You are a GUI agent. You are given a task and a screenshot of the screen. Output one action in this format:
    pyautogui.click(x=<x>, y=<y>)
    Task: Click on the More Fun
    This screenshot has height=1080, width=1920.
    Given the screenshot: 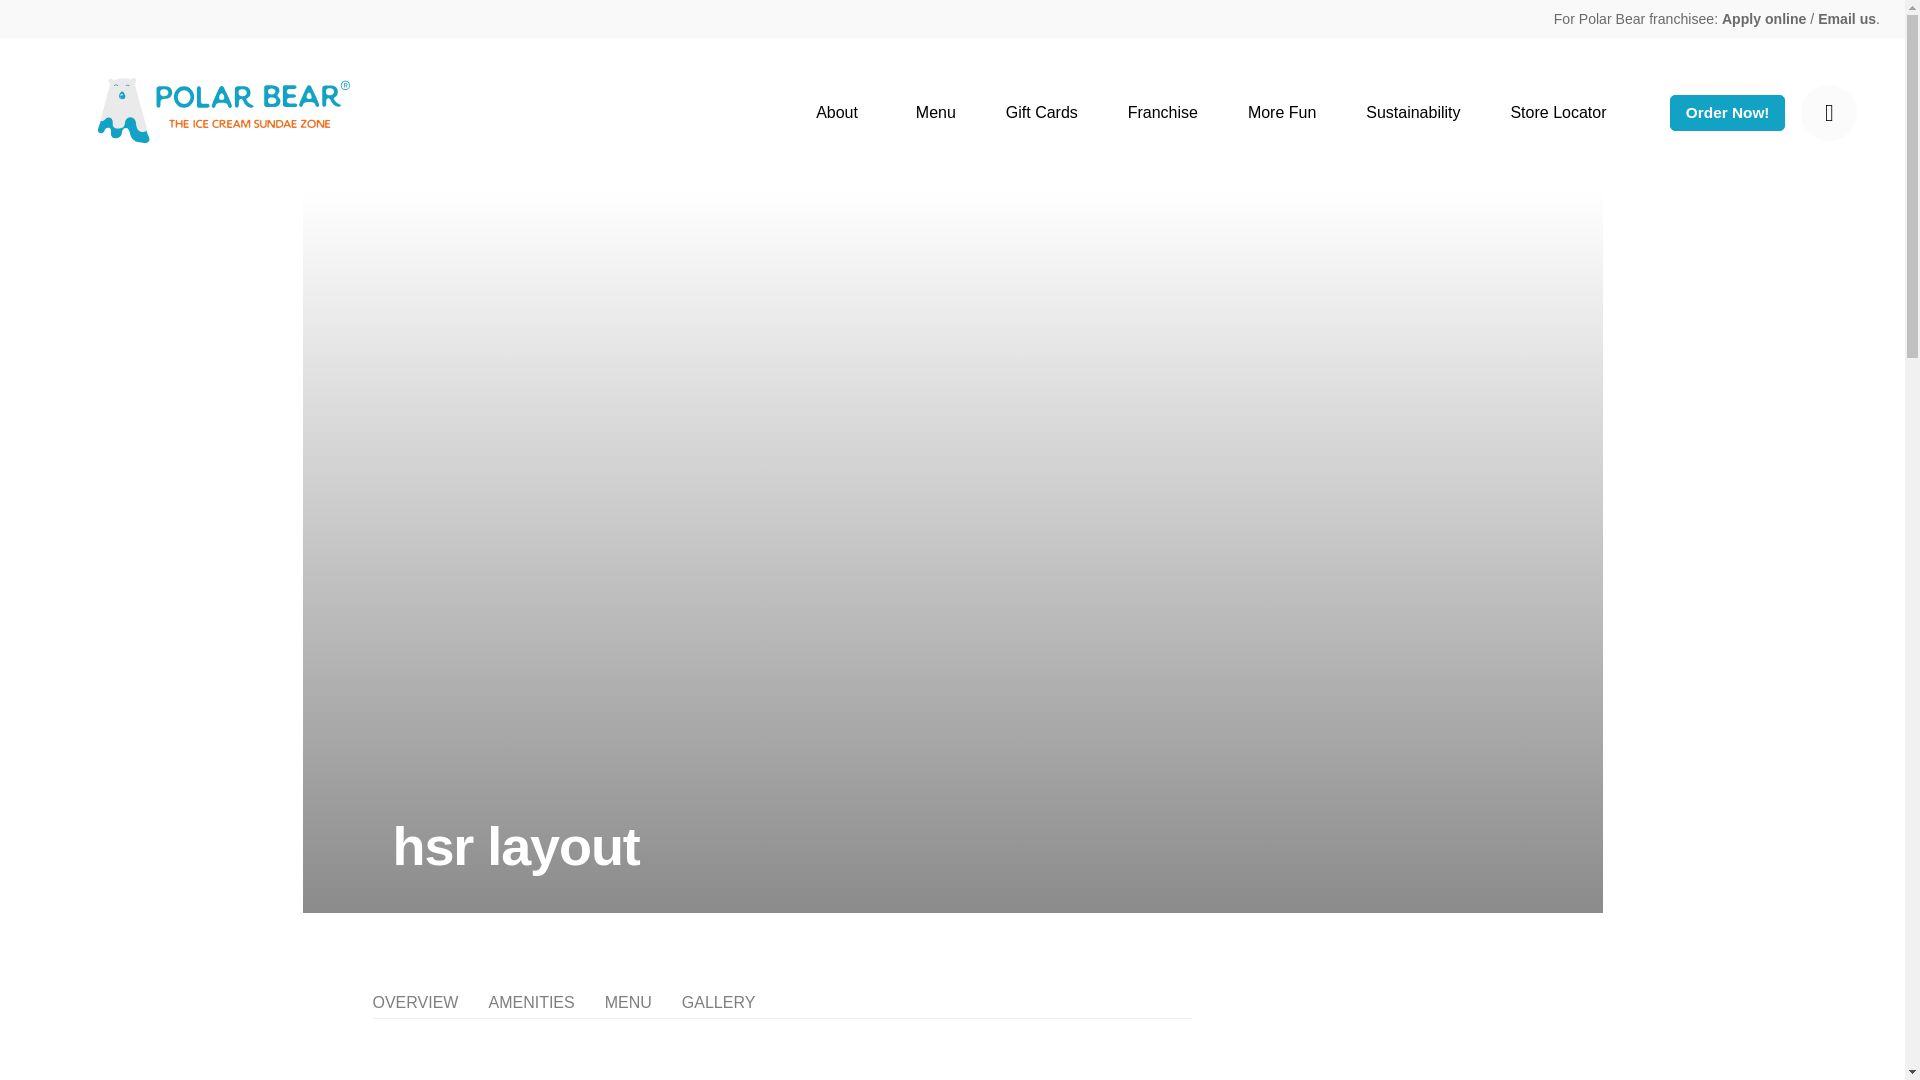 What is the action you would take?
    pyautogui.click(x=1282, y=113)
    